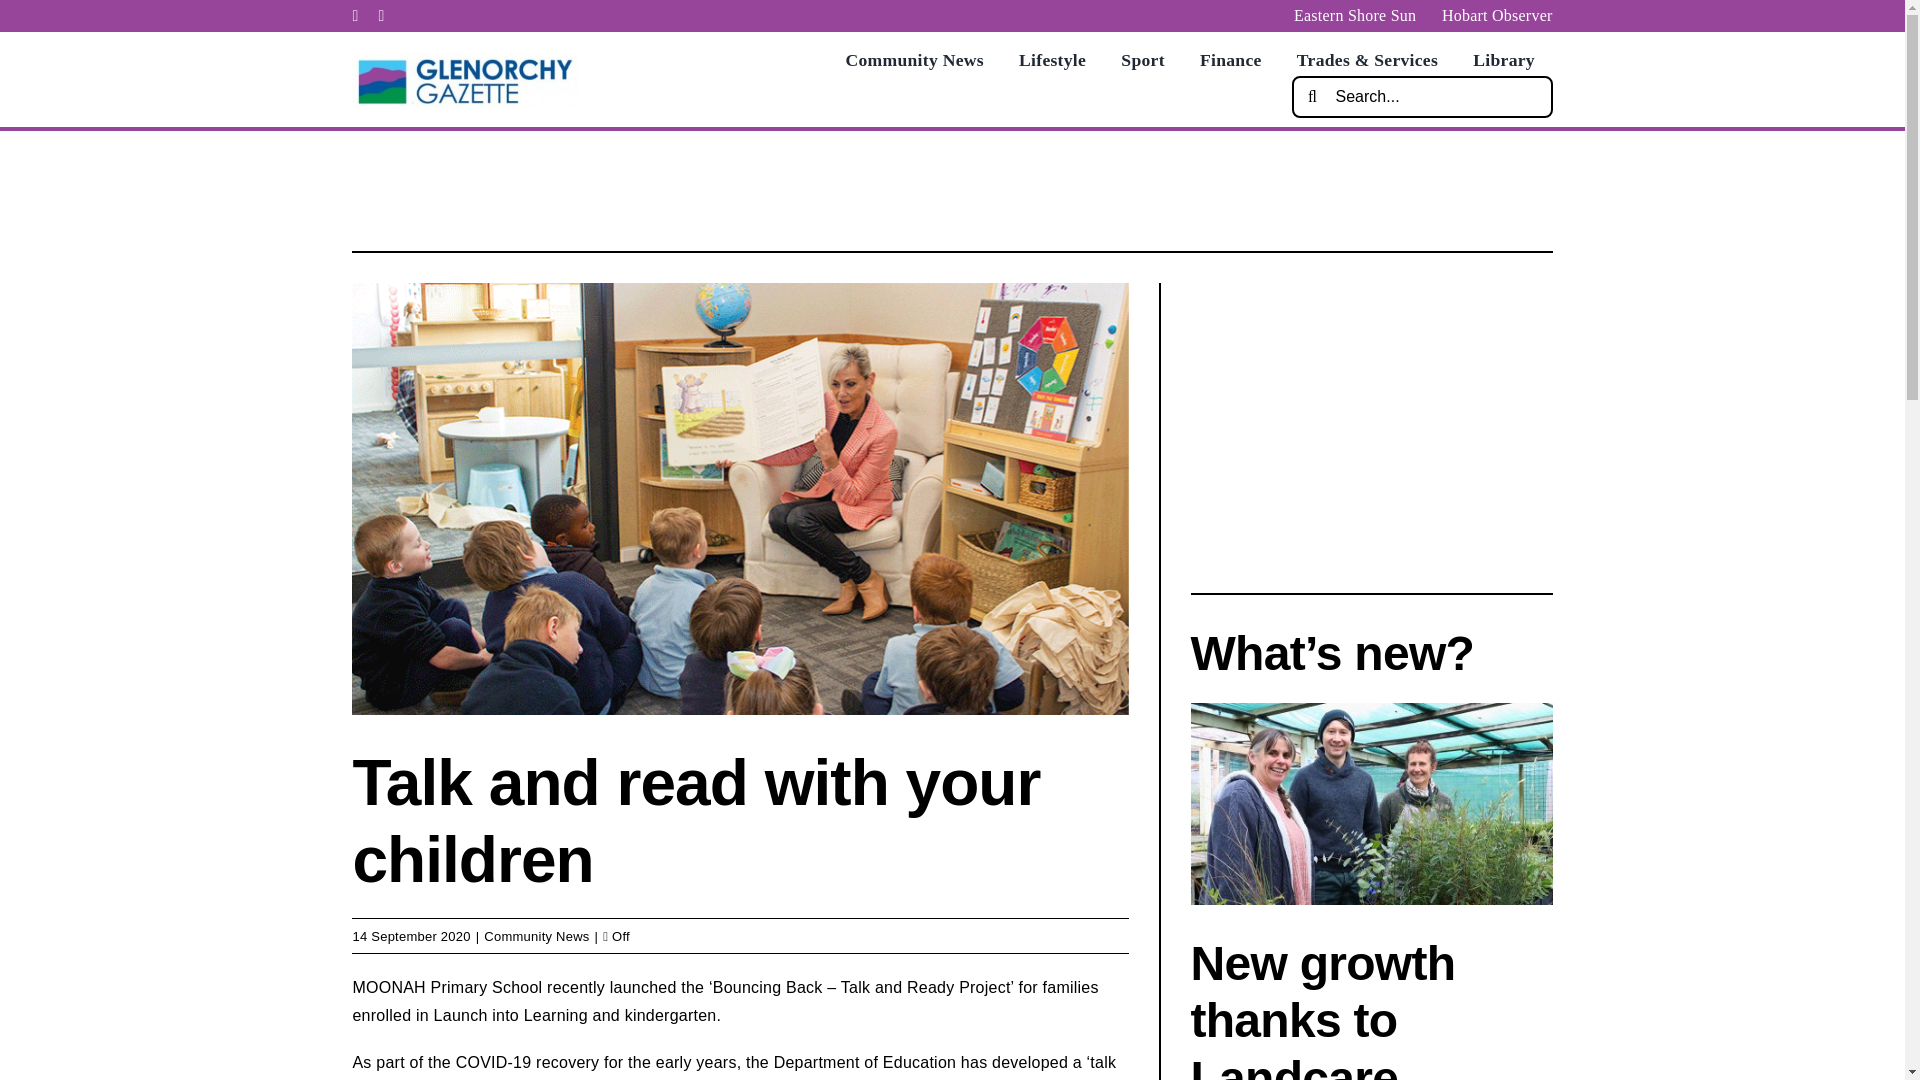 The height and width of the screenshot is (1080, 1920). What do you see at coordinates (536, 936) in the screenshot?
I see `Community News` at bounding box center [536, 936].